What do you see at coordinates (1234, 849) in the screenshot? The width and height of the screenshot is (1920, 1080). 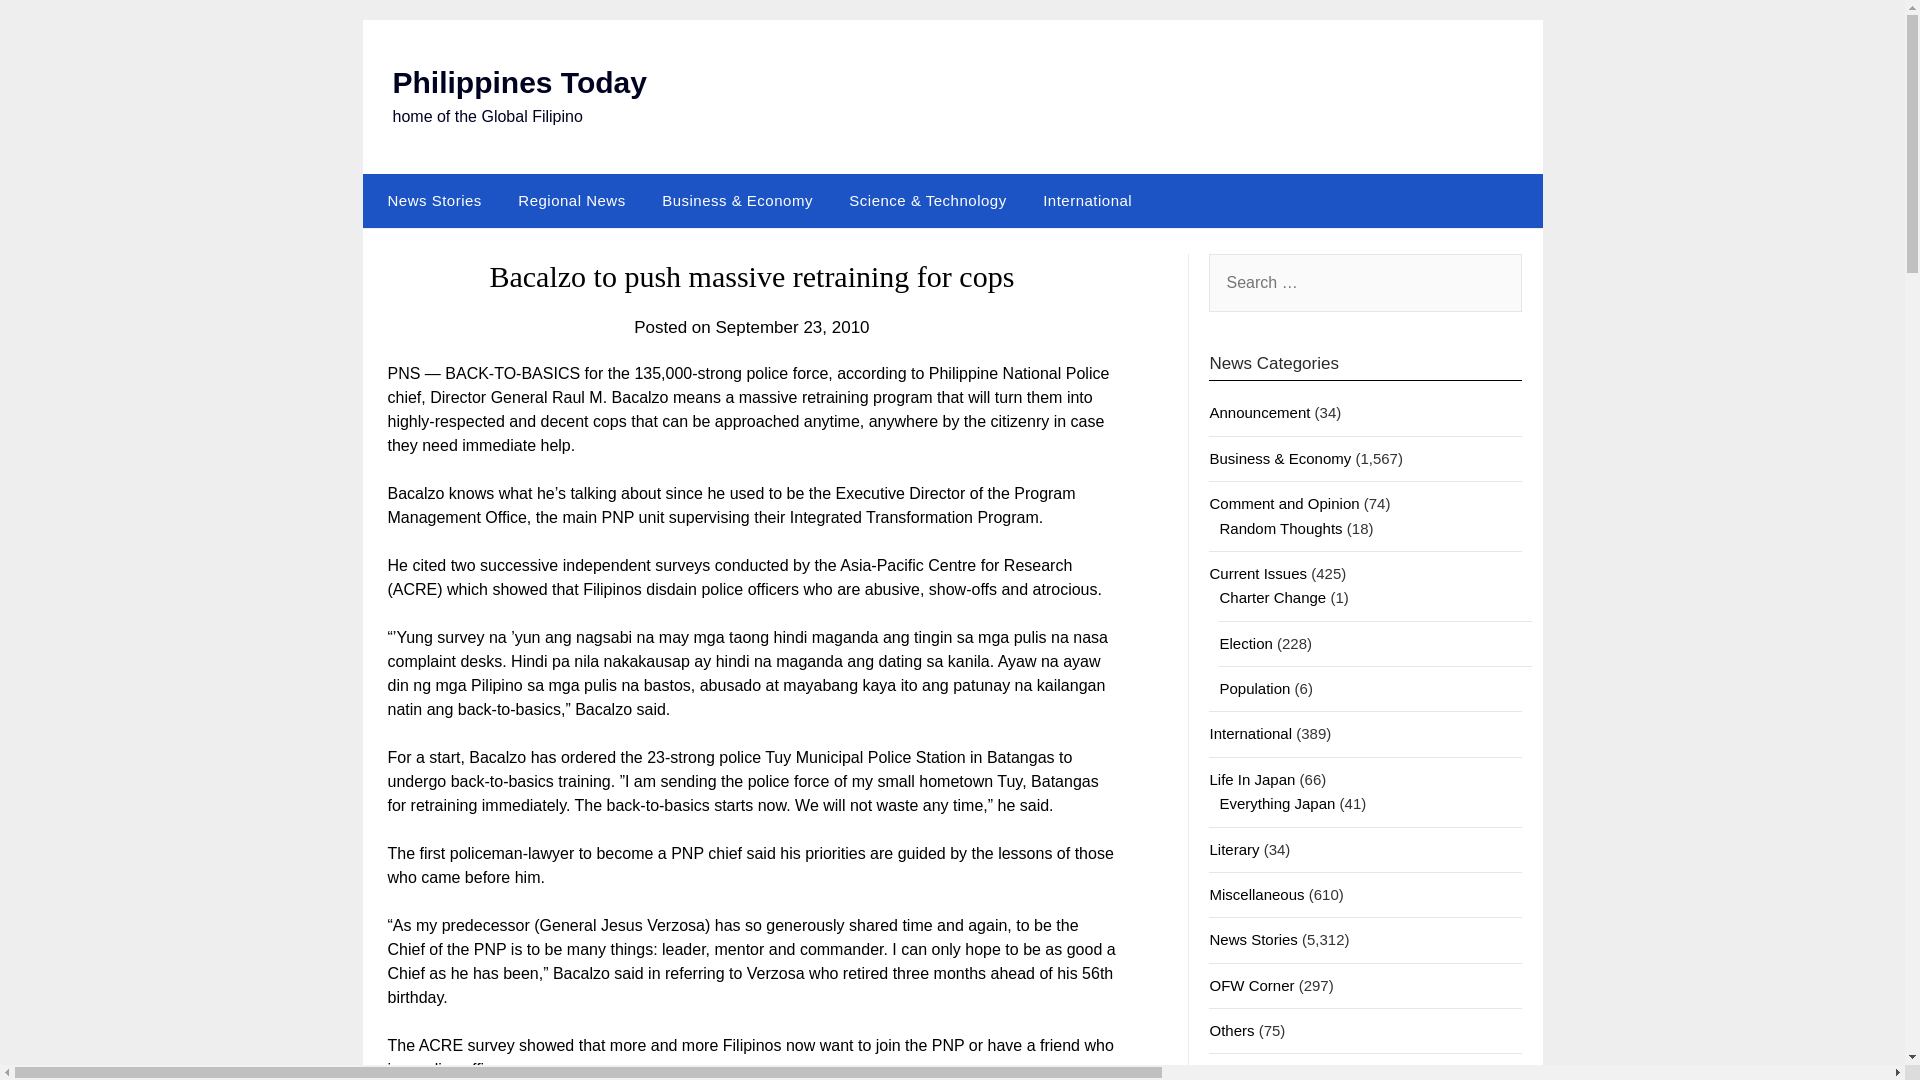 I see `Literary` at bounding box center [1234, 849].